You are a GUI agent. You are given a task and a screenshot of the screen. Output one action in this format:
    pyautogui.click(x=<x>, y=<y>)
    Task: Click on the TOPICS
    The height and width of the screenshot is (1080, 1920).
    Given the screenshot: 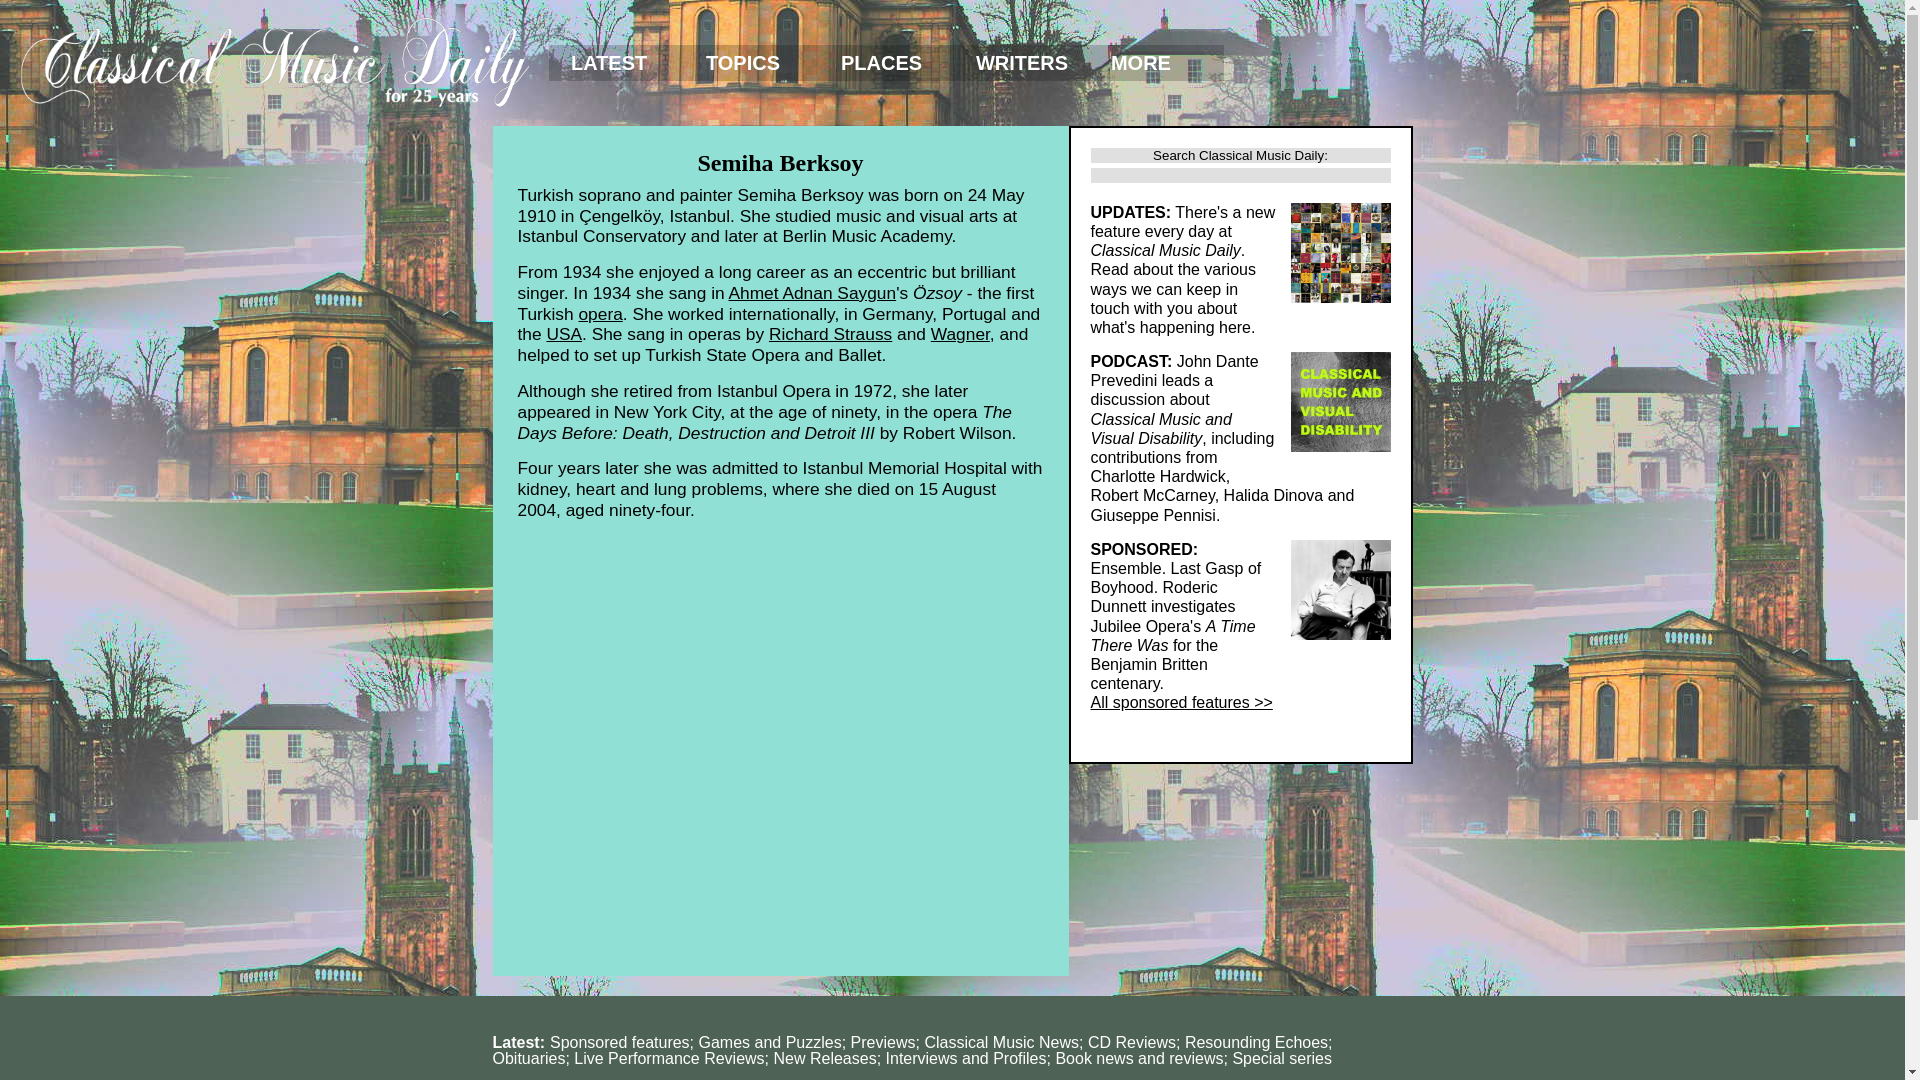 What is the action you would take?
    pyautogui.click(x=751, y=63)
    